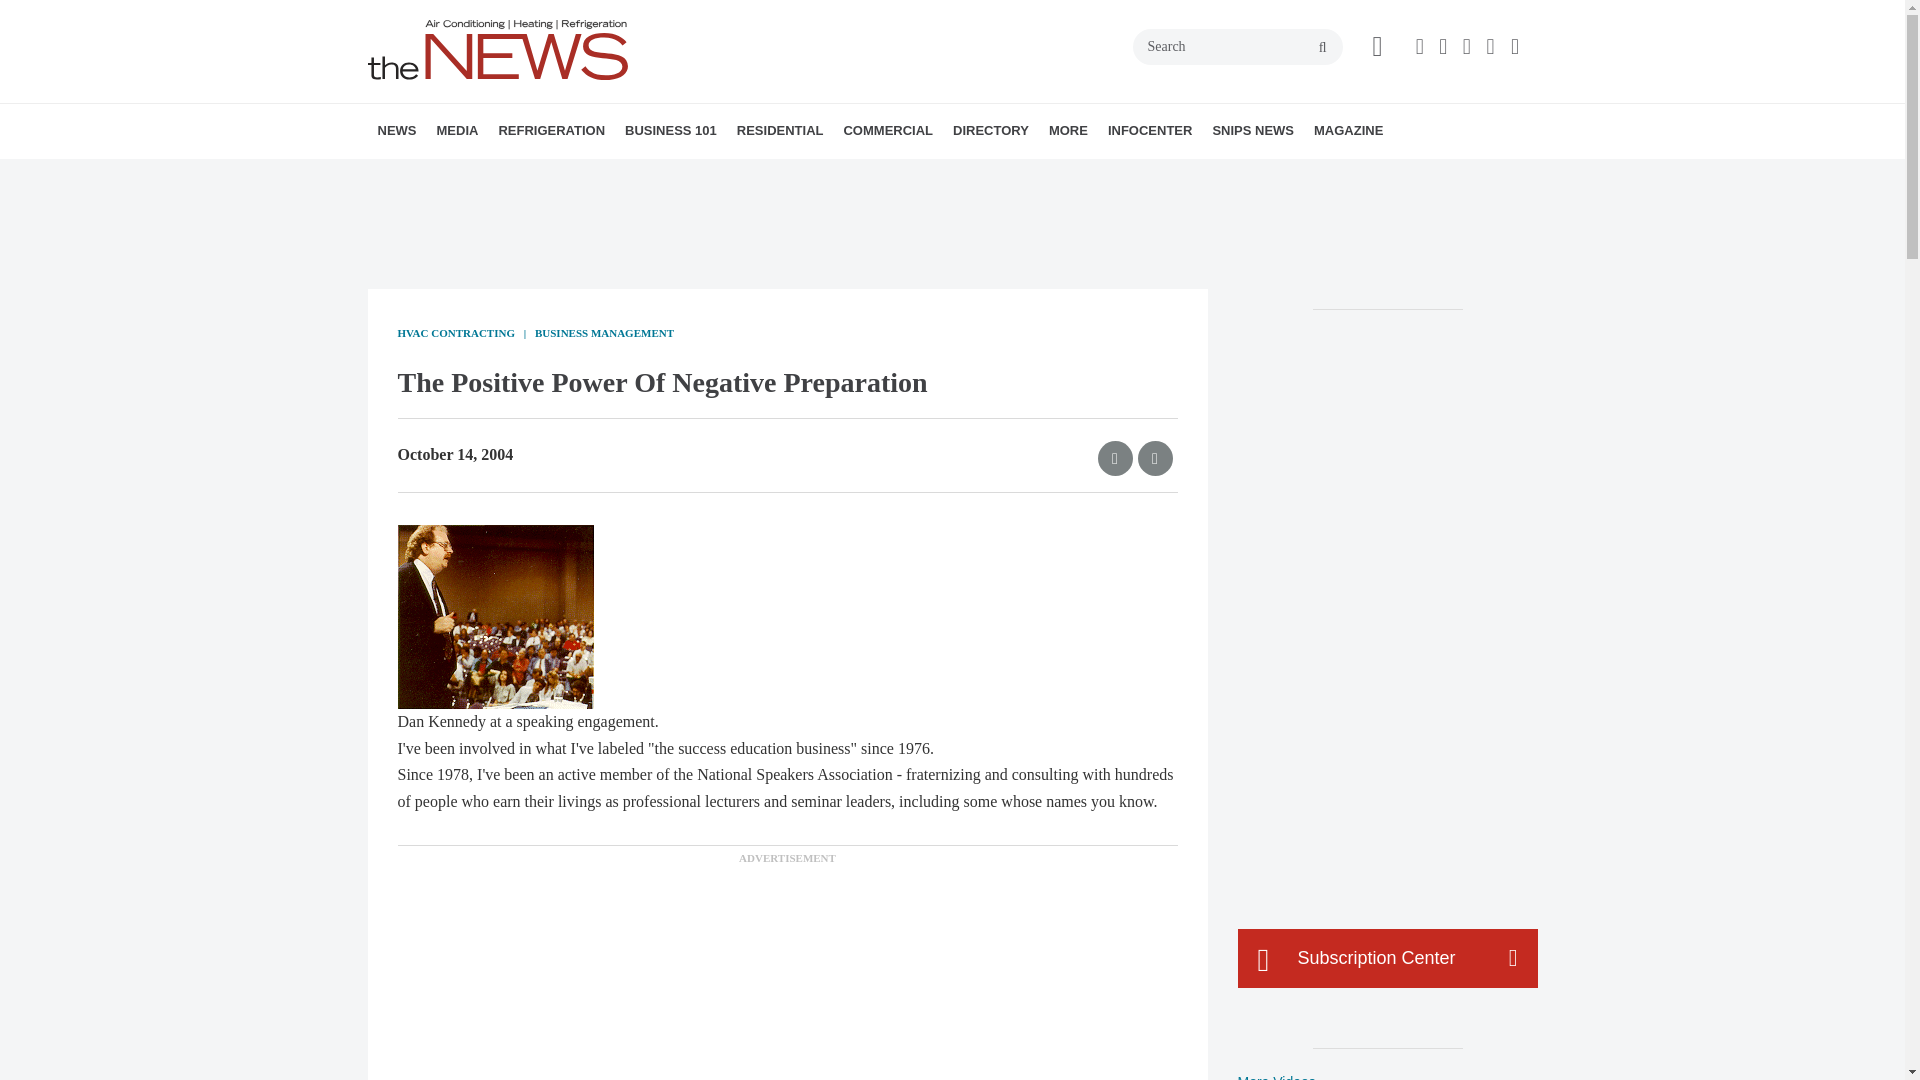 This screenshot has height=1080, width=1920. Describe the element at coordinates (1237, 46) in the screenshot. I see `Search` at that location.